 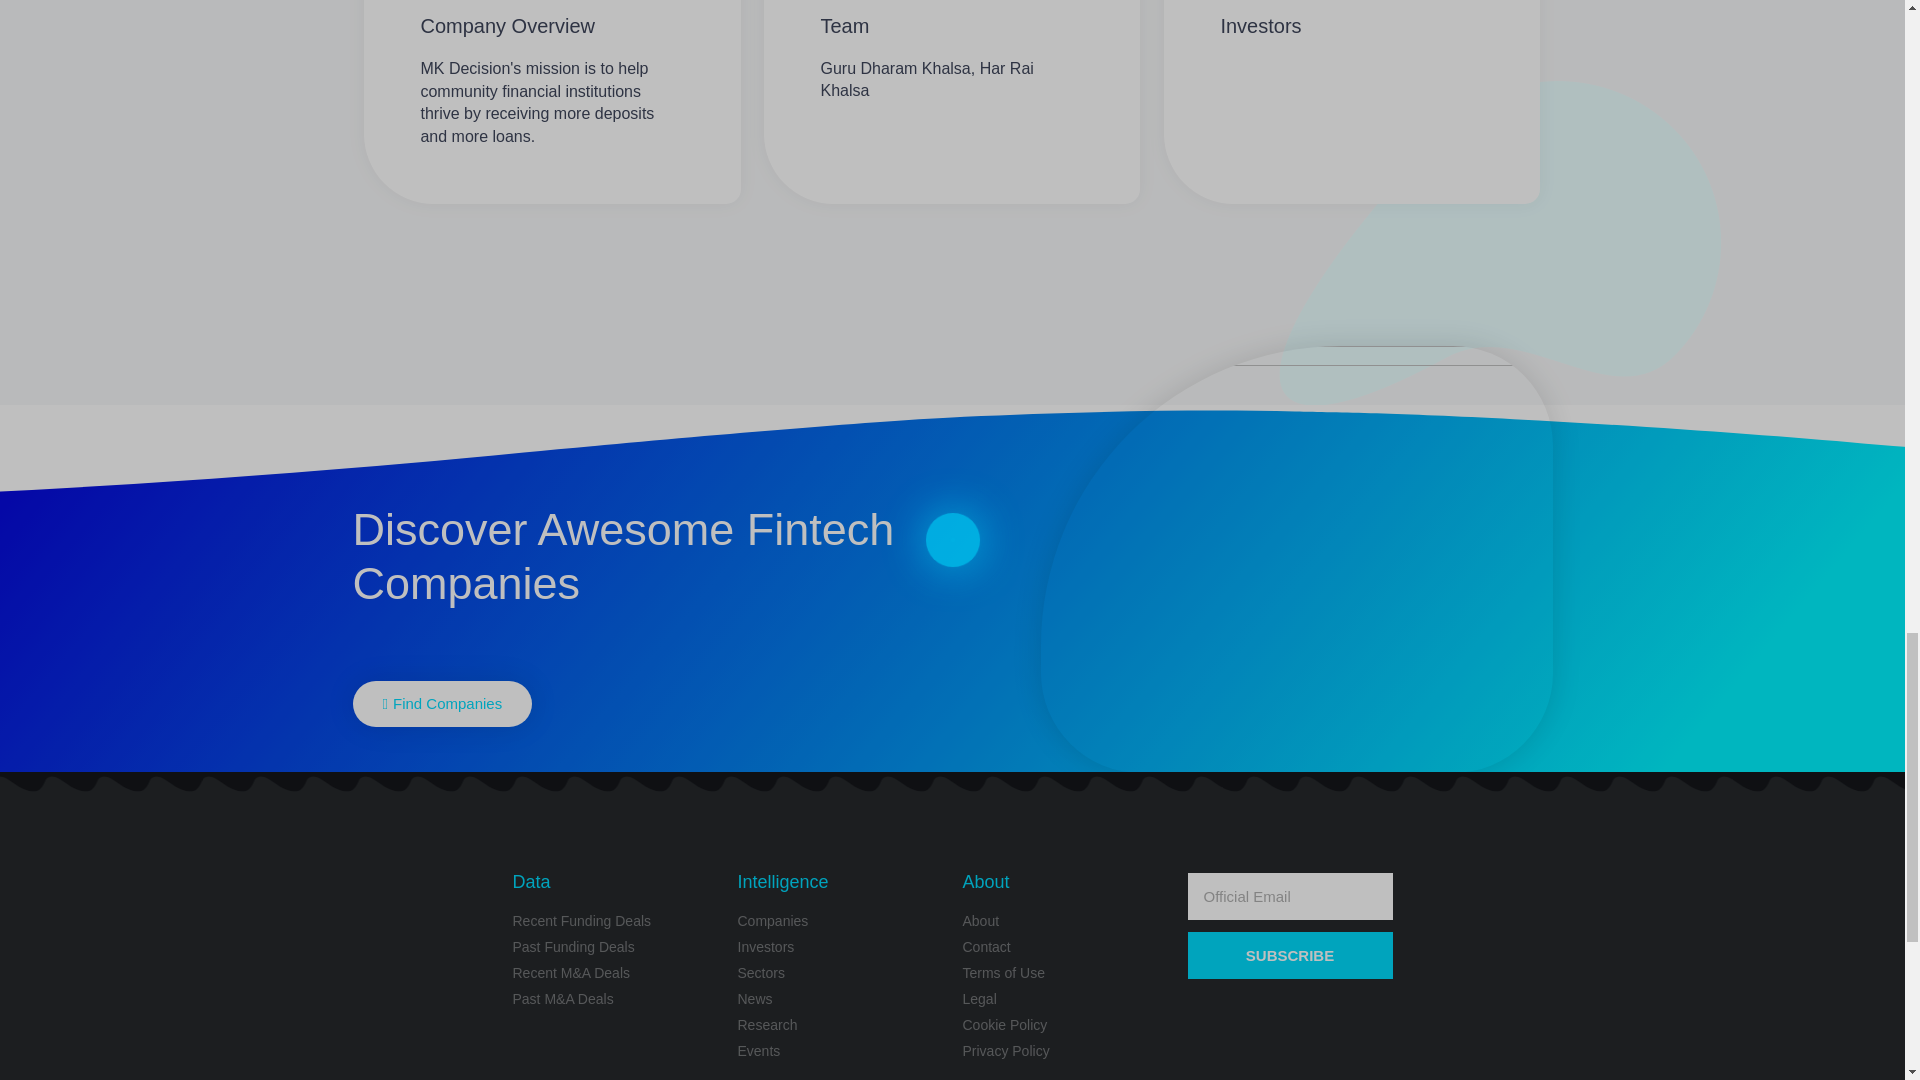 I want to click on Past Funding Deals, so click(x=614, y=947).